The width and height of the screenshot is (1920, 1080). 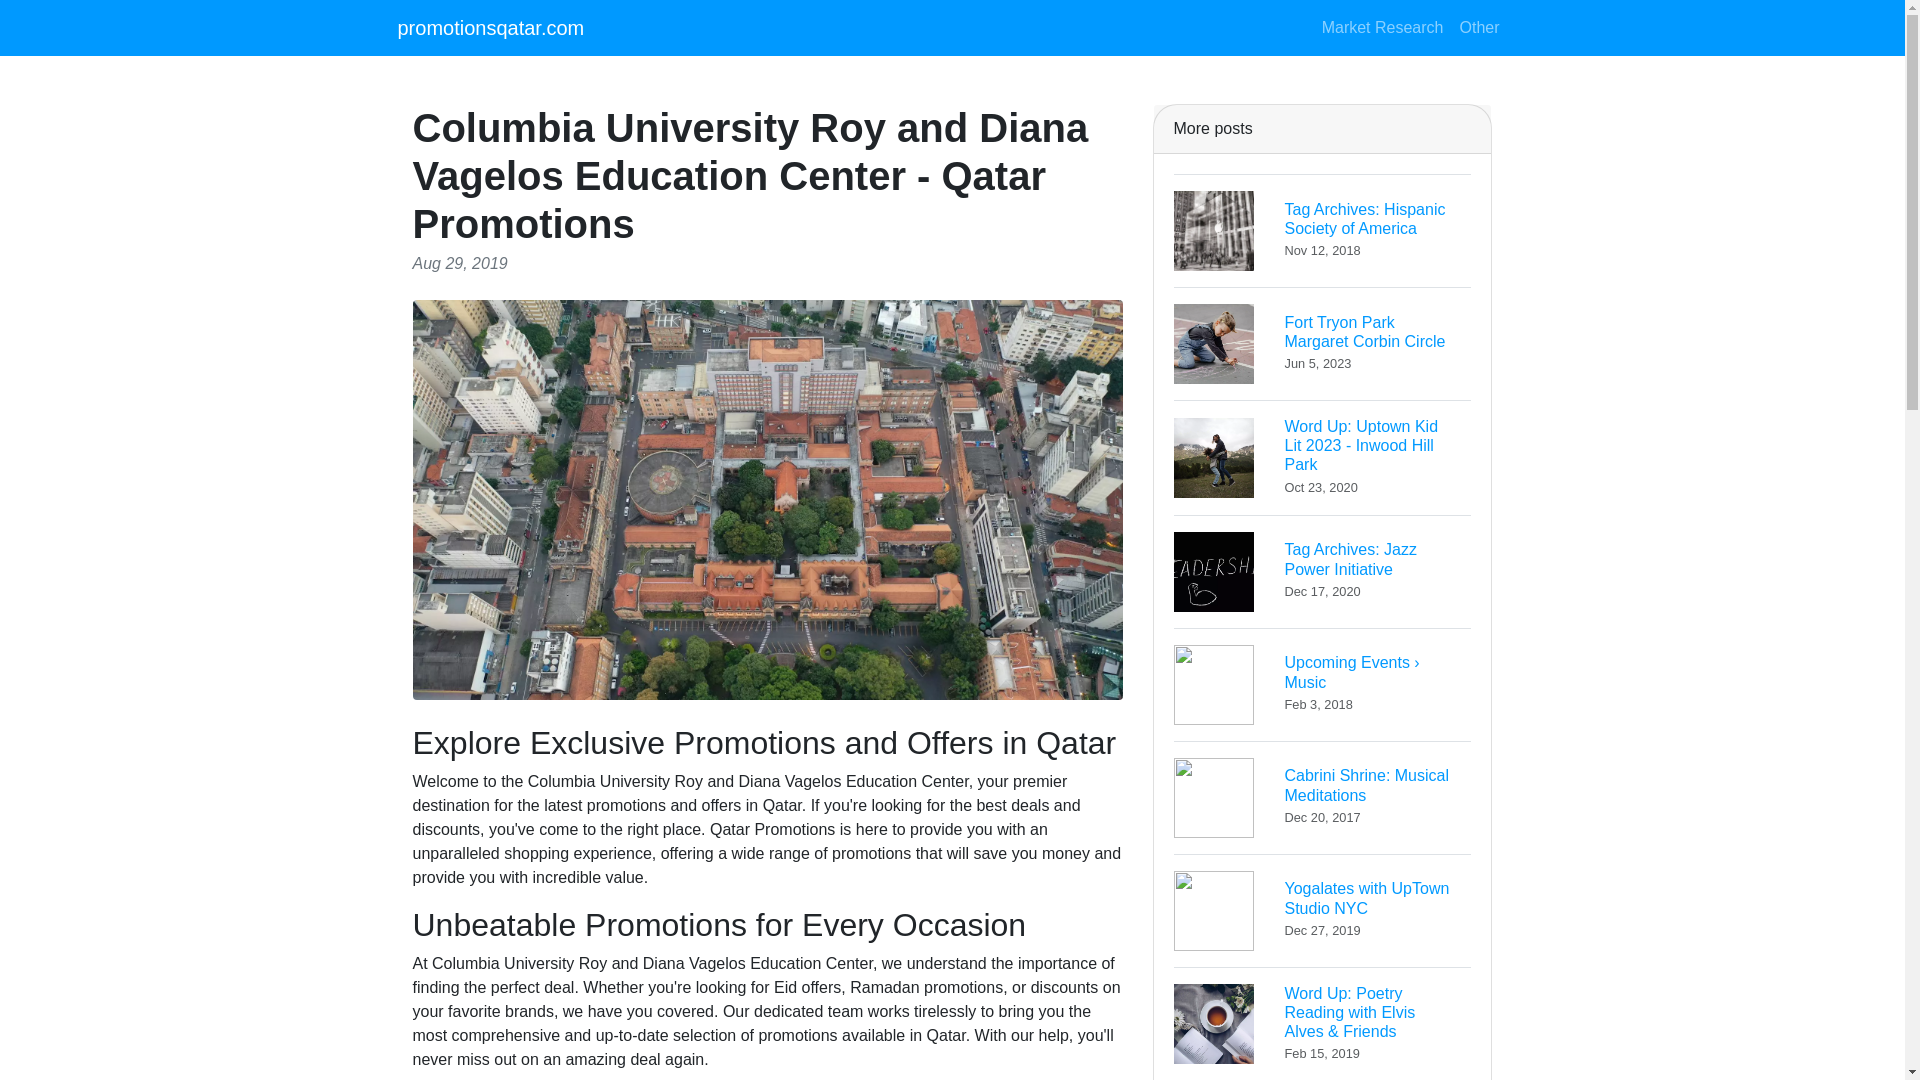 What do you see at coordinates (491, 27) in the screenshot?
I see `Market Research` at bounding box center [491, 27].